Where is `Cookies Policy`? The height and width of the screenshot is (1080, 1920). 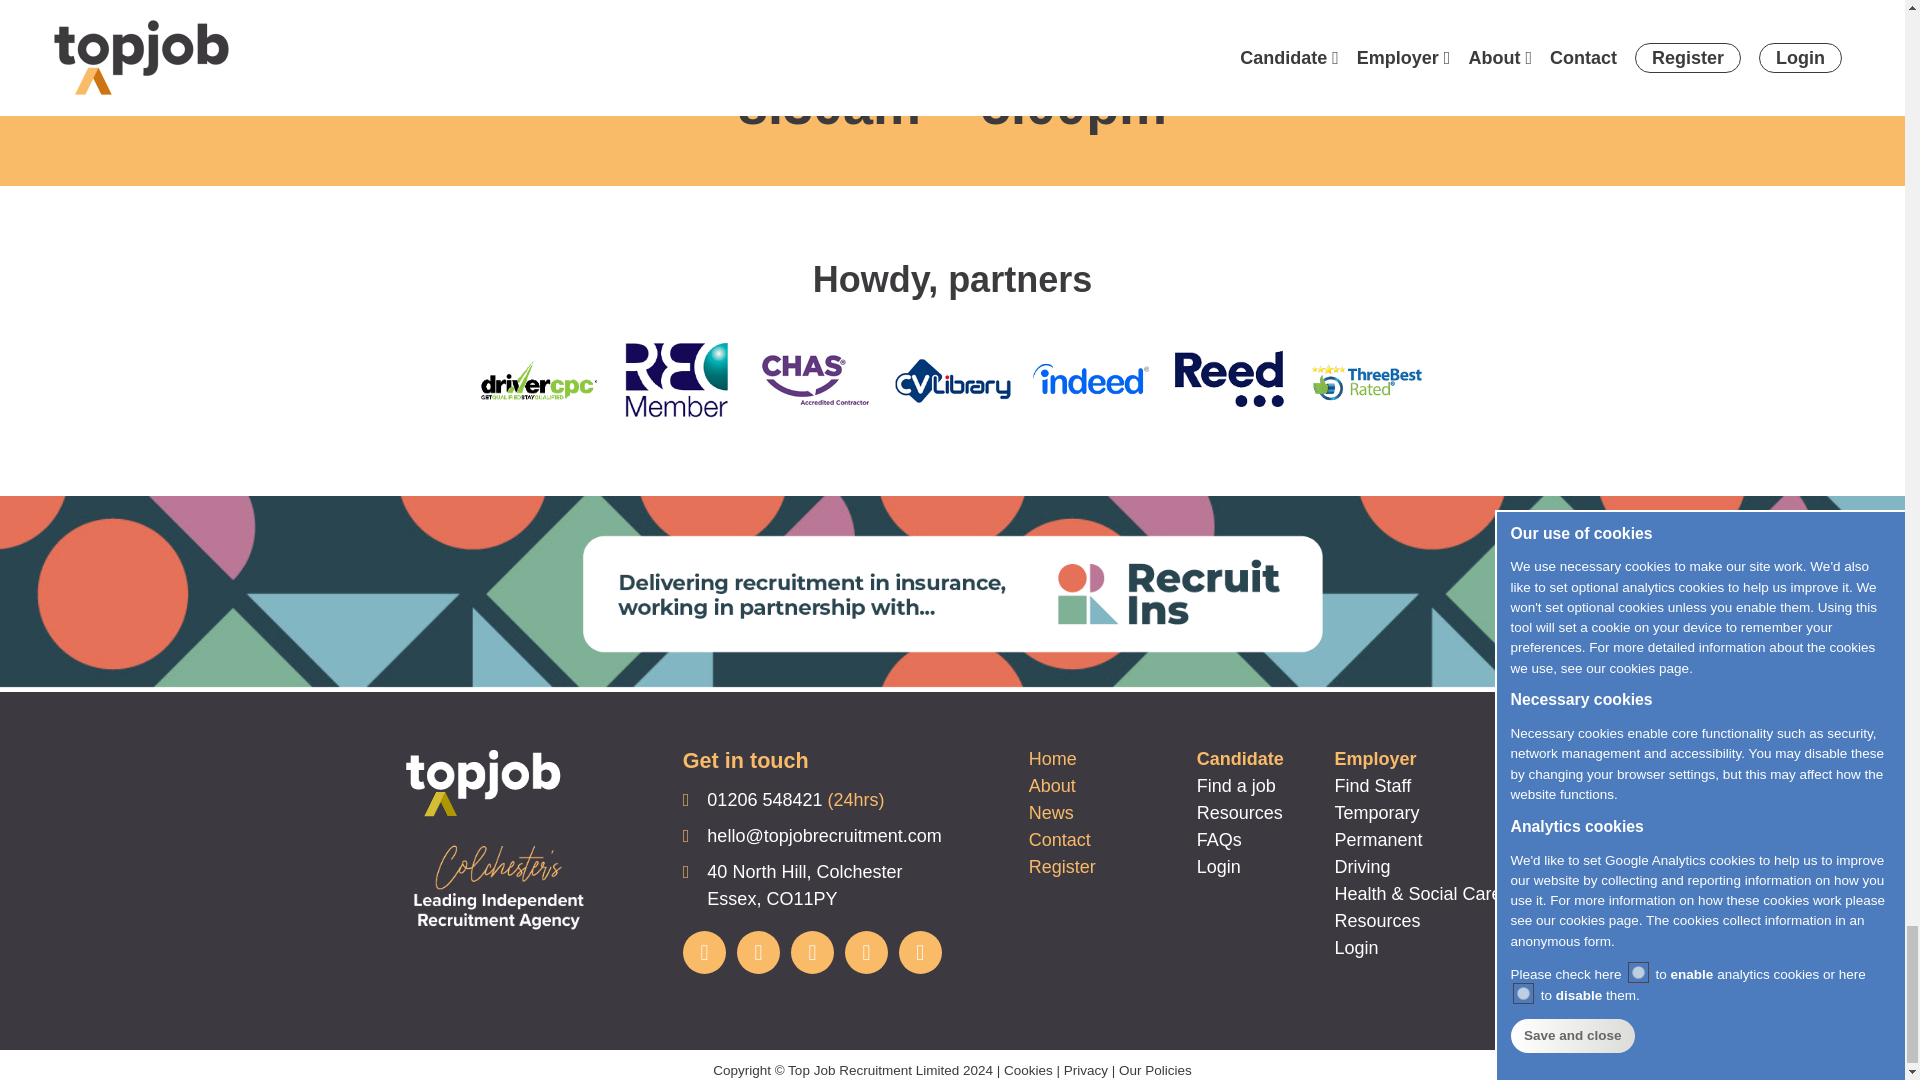 Cookies Policy is located at coordinates (1028, 1070).